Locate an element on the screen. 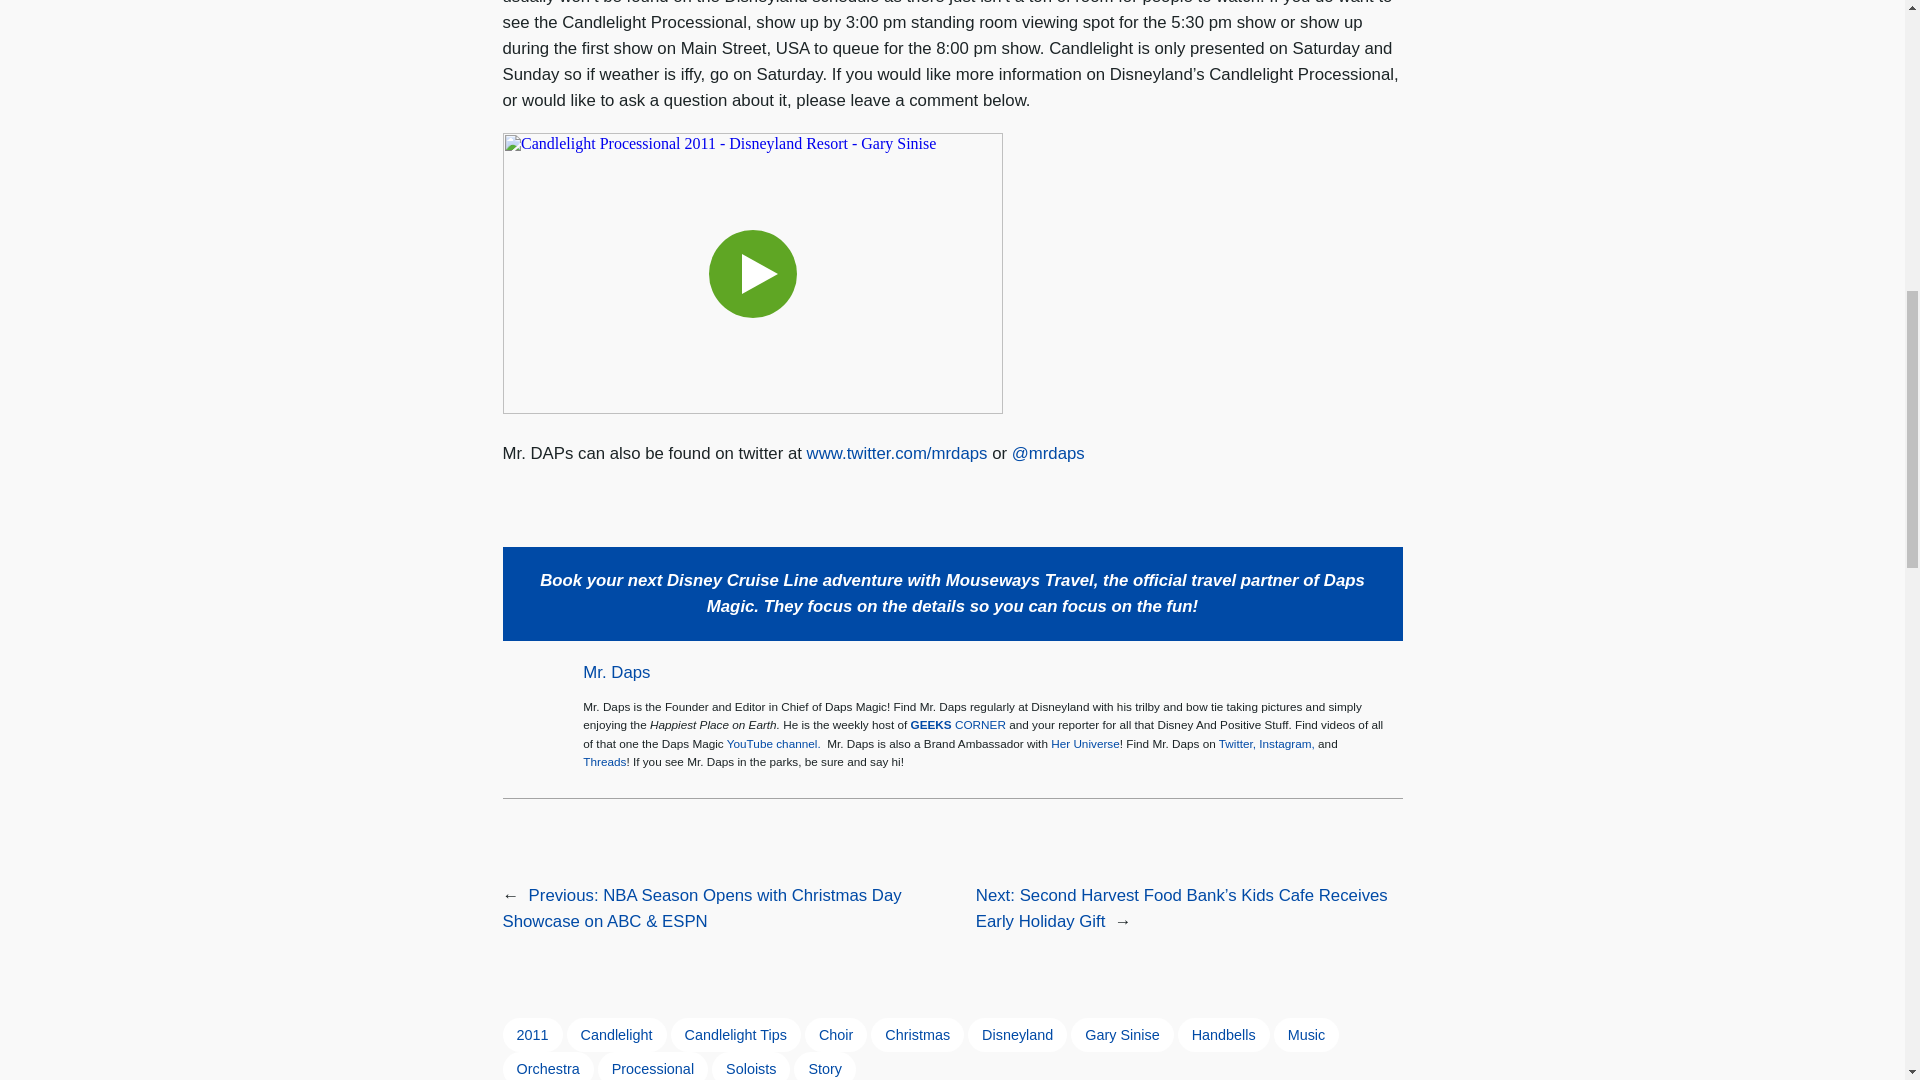  Soloists is located at coordinates (750, 1066).